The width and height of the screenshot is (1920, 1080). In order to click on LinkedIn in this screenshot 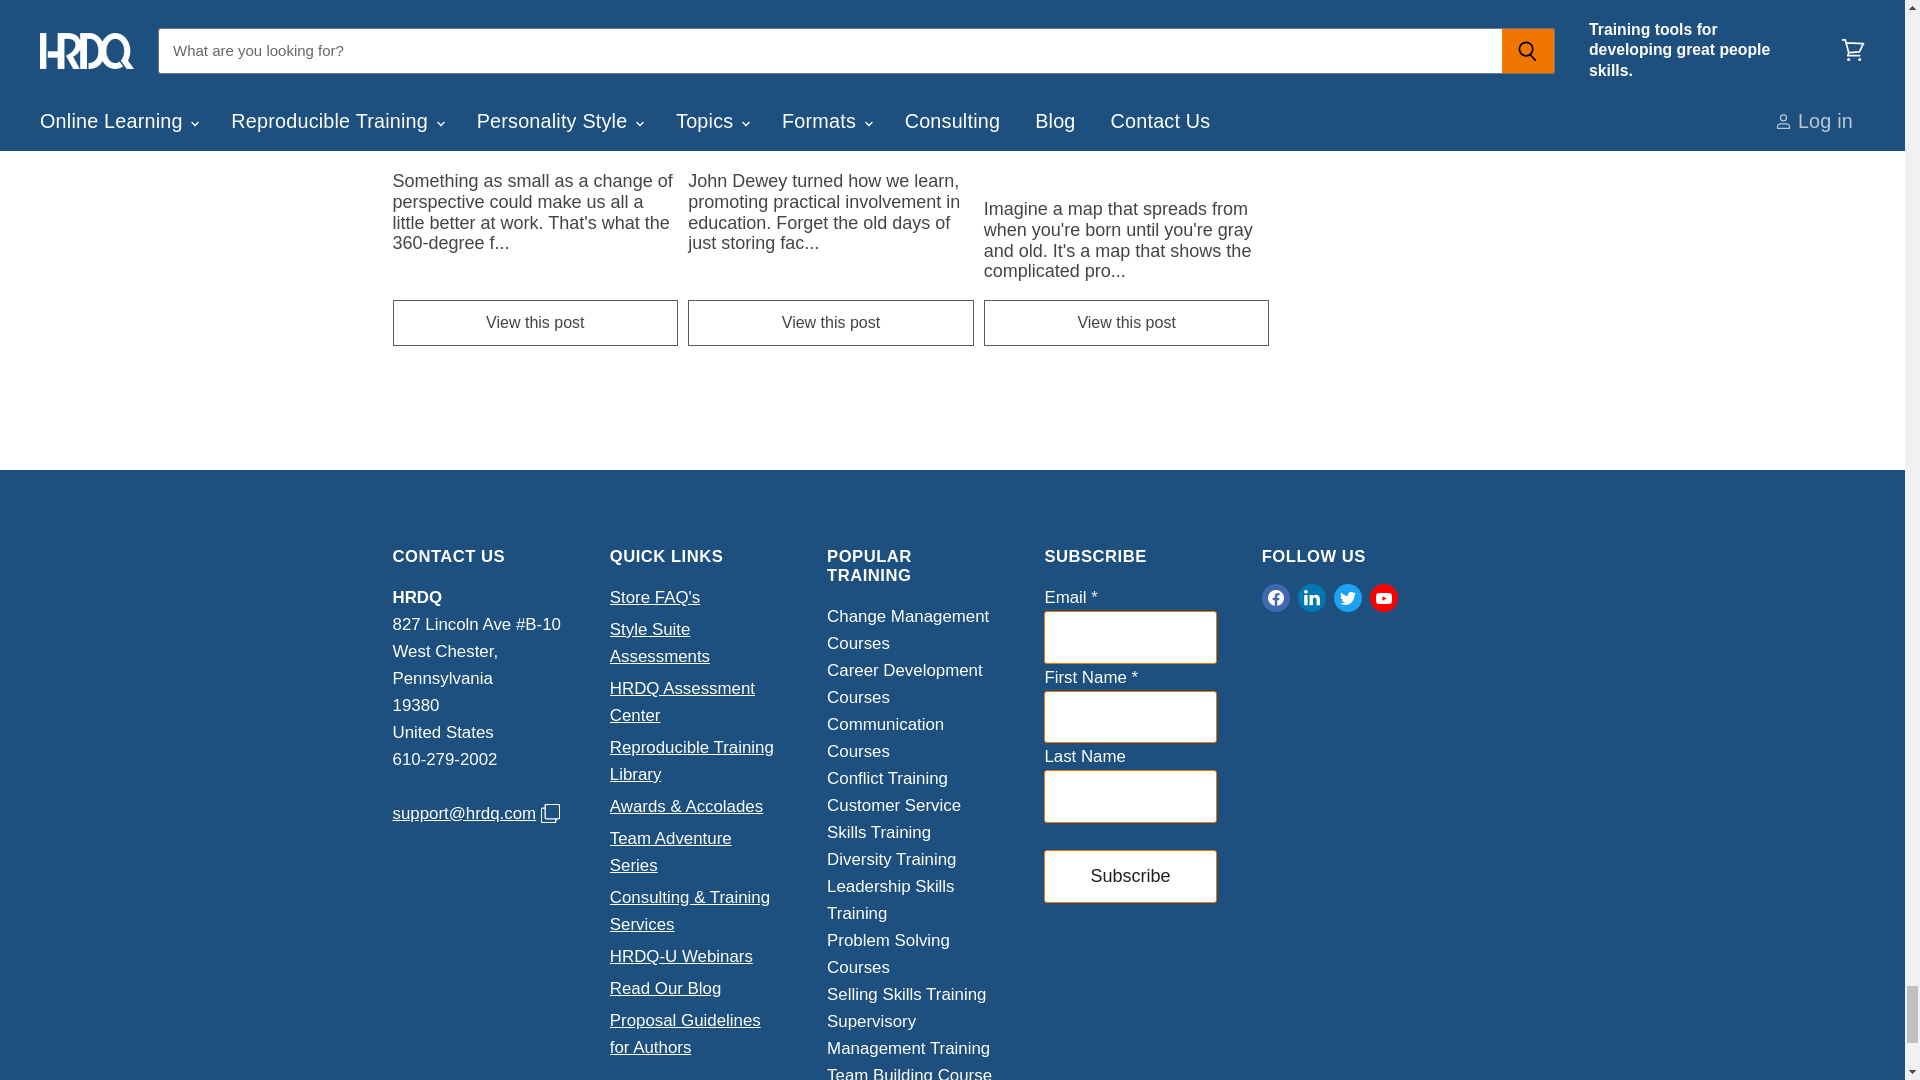, I will do `click(1312, 597)`.